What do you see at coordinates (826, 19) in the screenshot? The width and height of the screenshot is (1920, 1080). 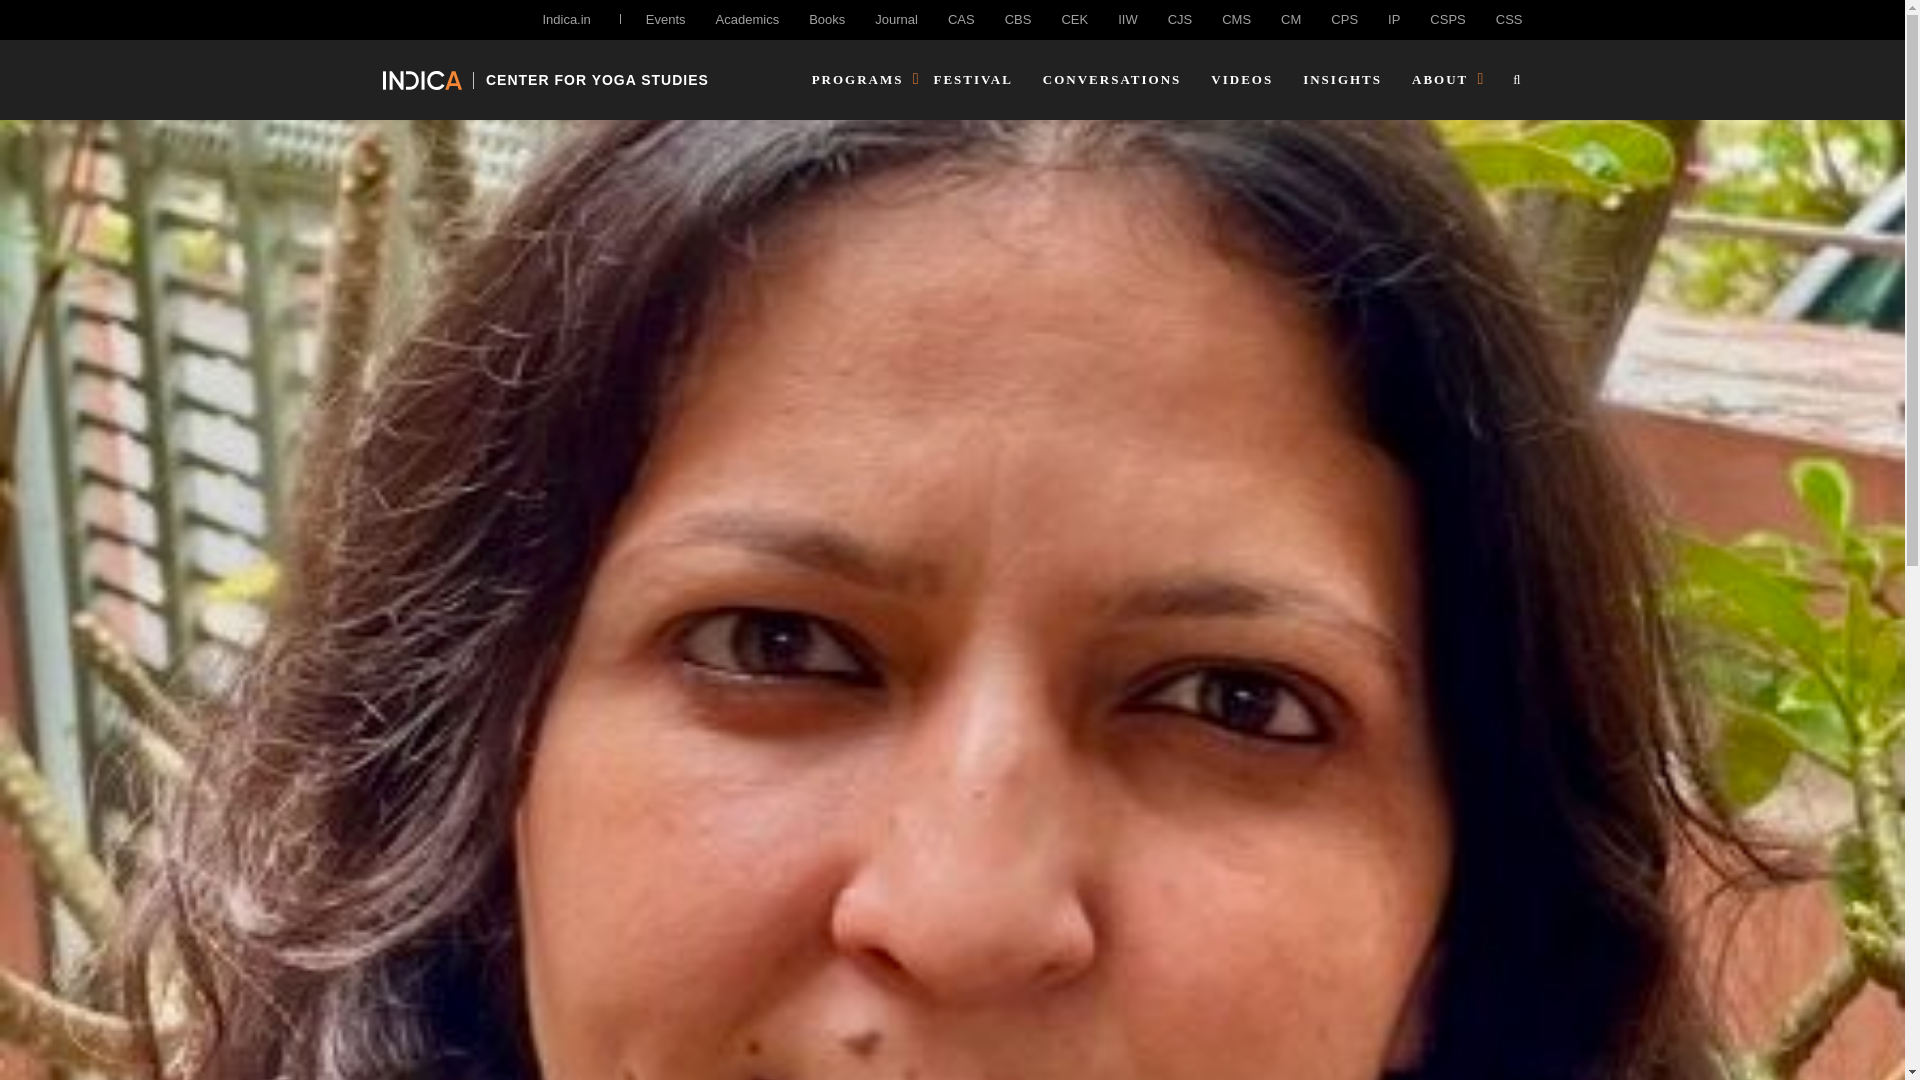 I see `Books` at bounding box center [826, 19].